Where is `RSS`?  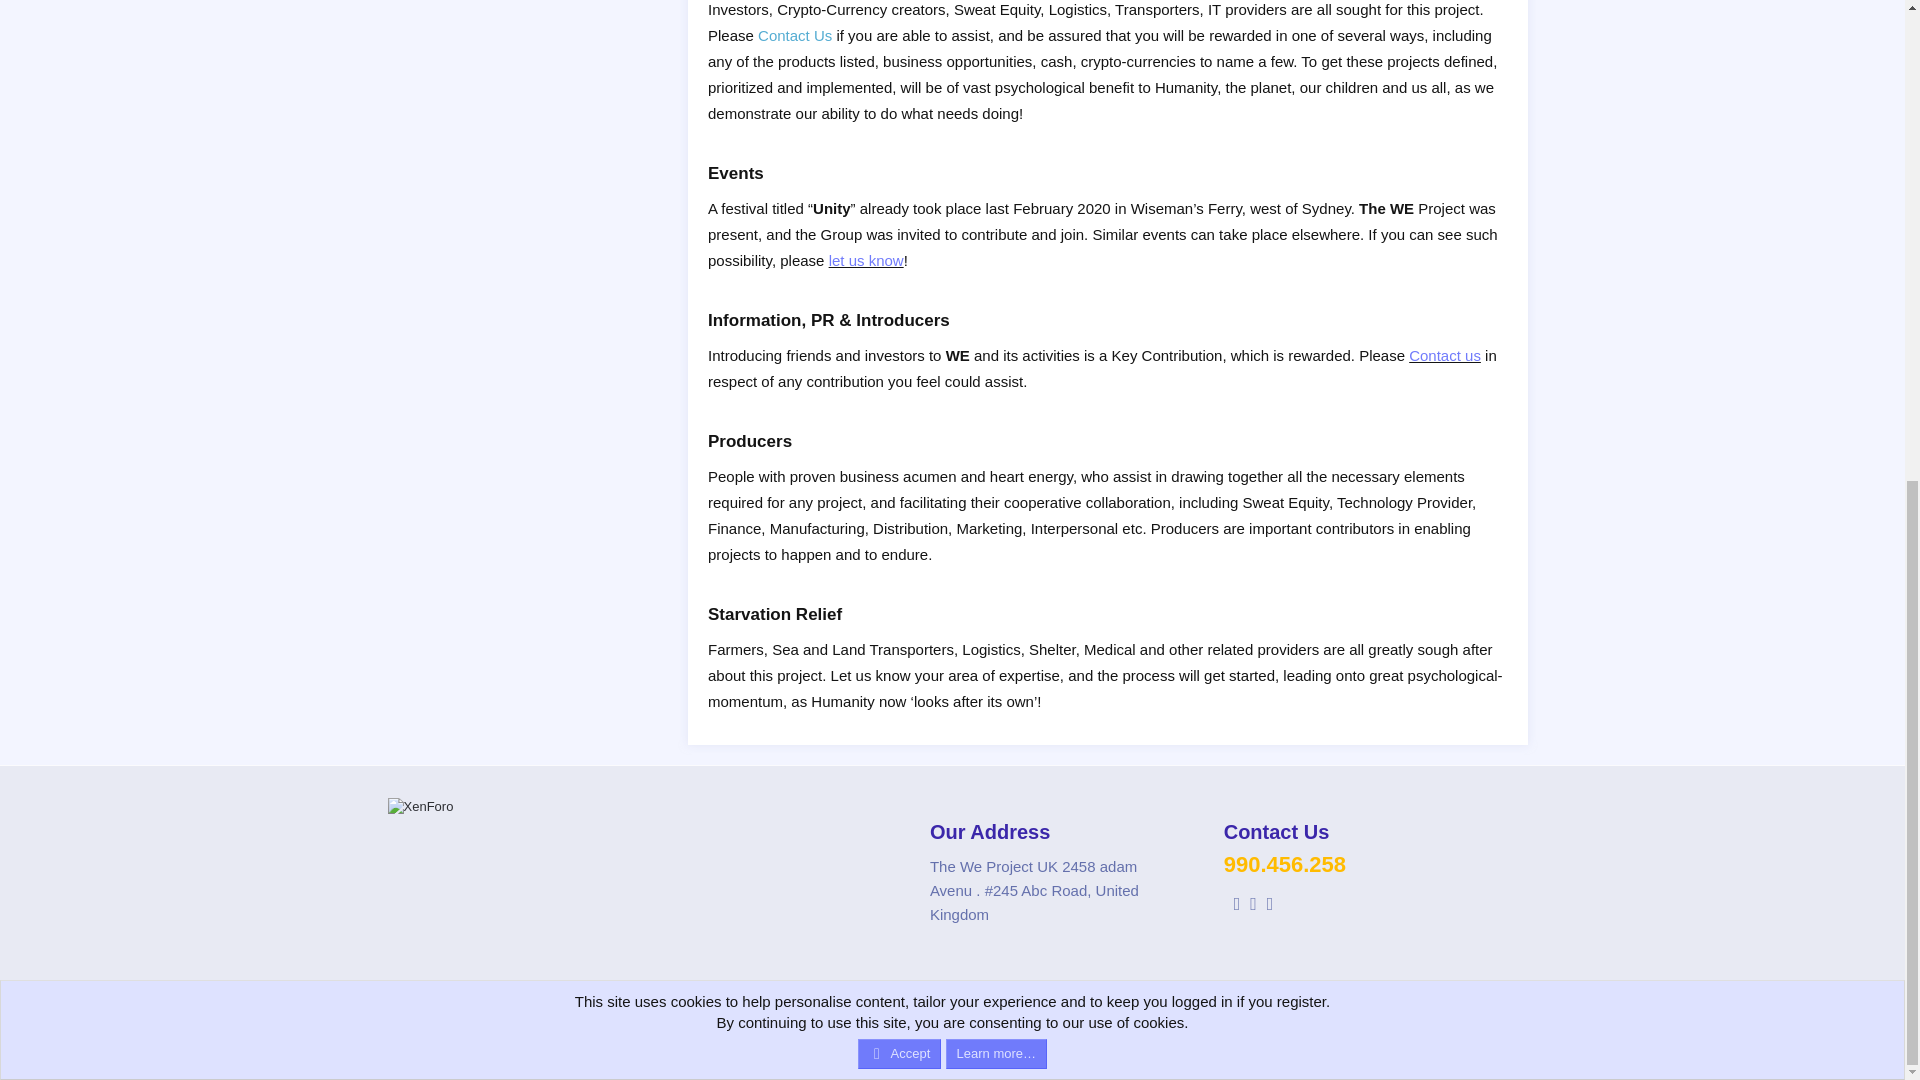 RSS is located at coordinates (1514, 1013).